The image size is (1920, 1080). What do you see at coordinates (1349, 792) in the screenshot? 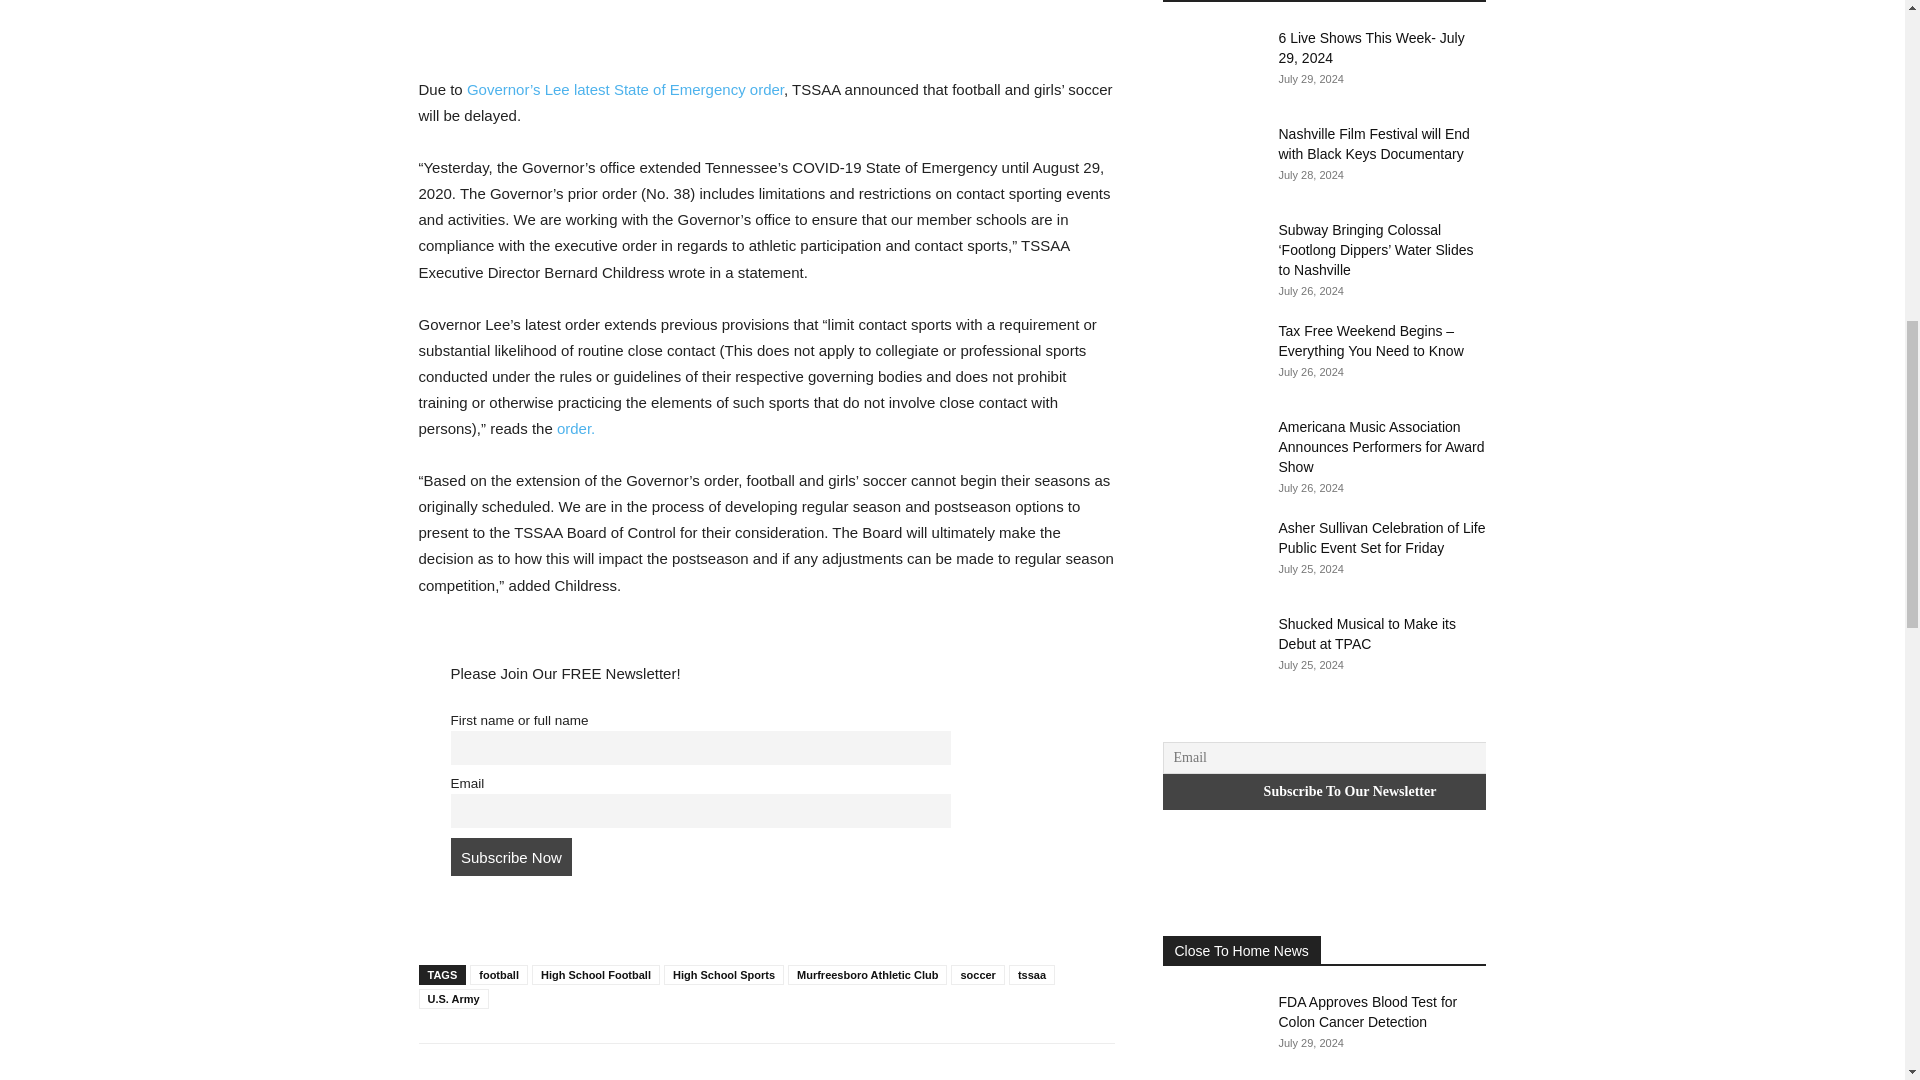
I see `Subscribe To Our Newsletter` at bounding box center [1349, 792].